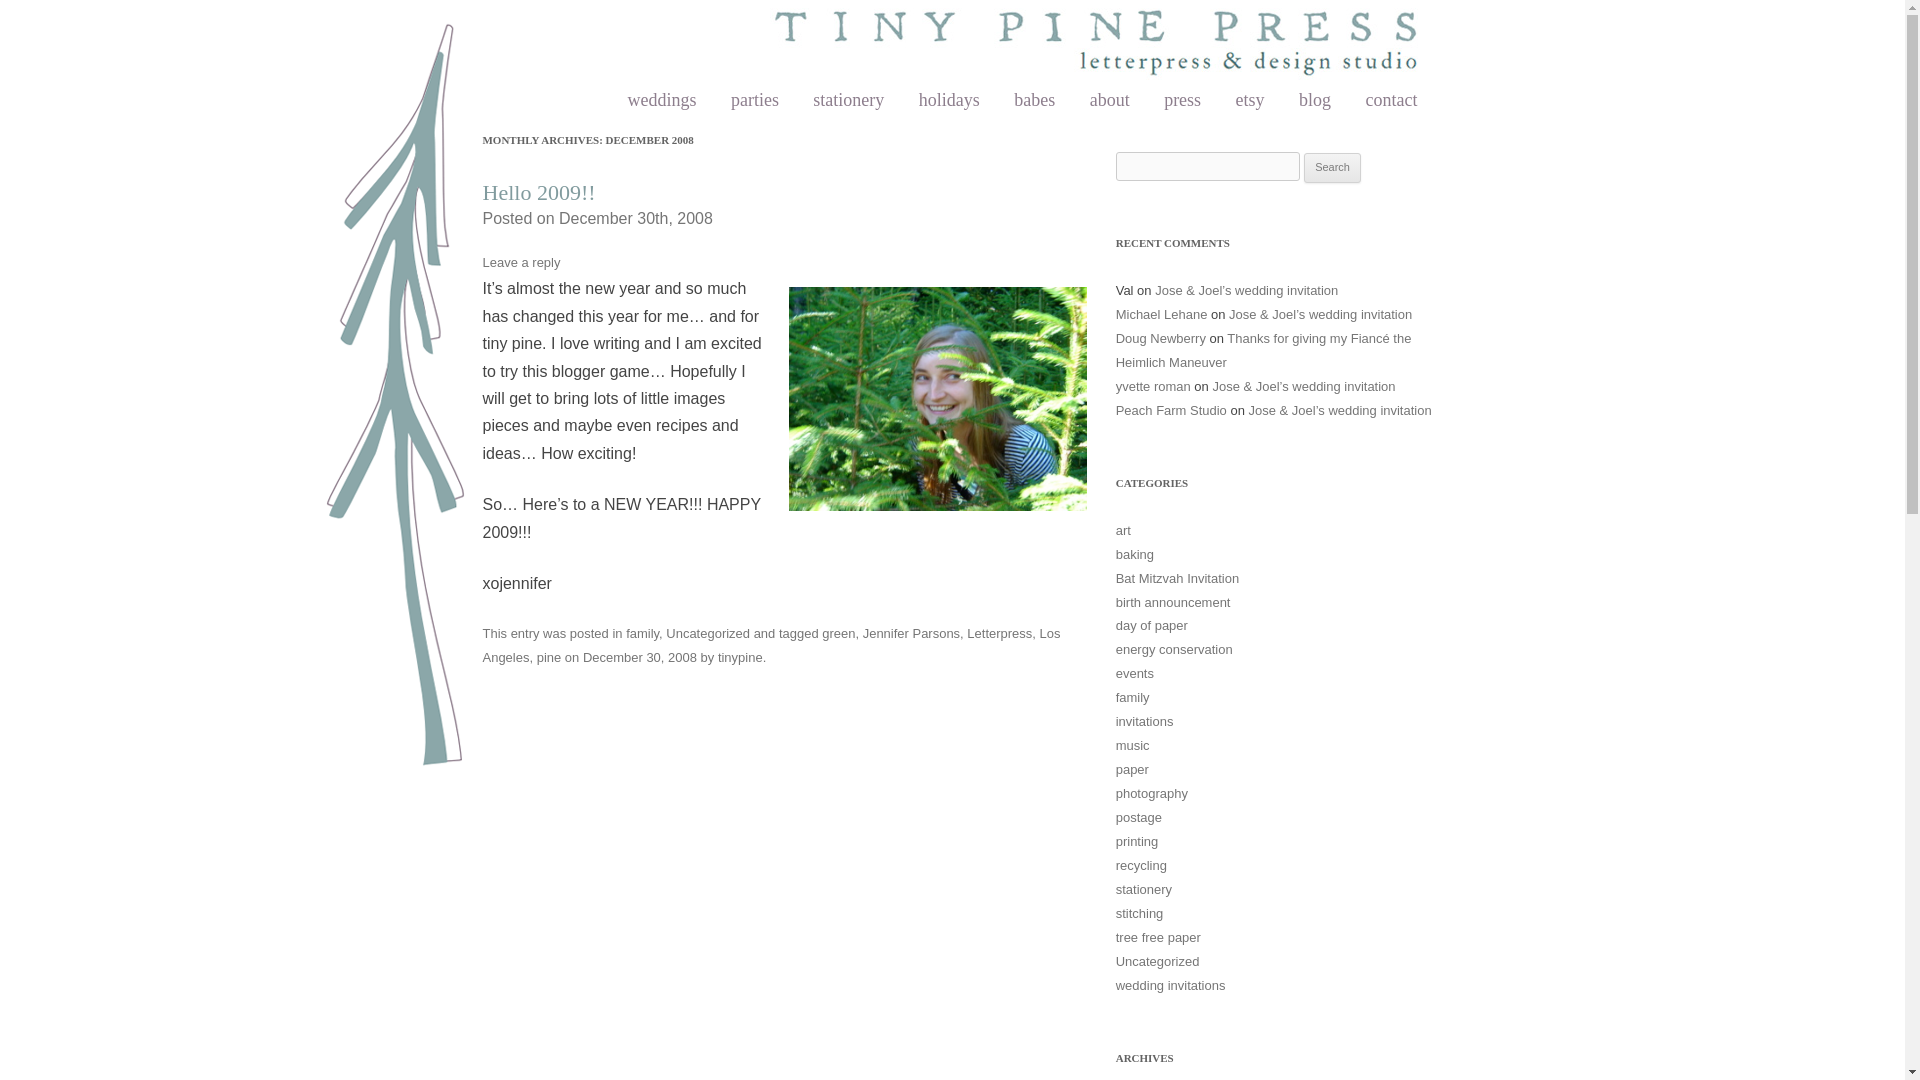  What do you see at coordinates (1122, 530) in the screenshot?
I see `art` at bounding box center [1122, 530].